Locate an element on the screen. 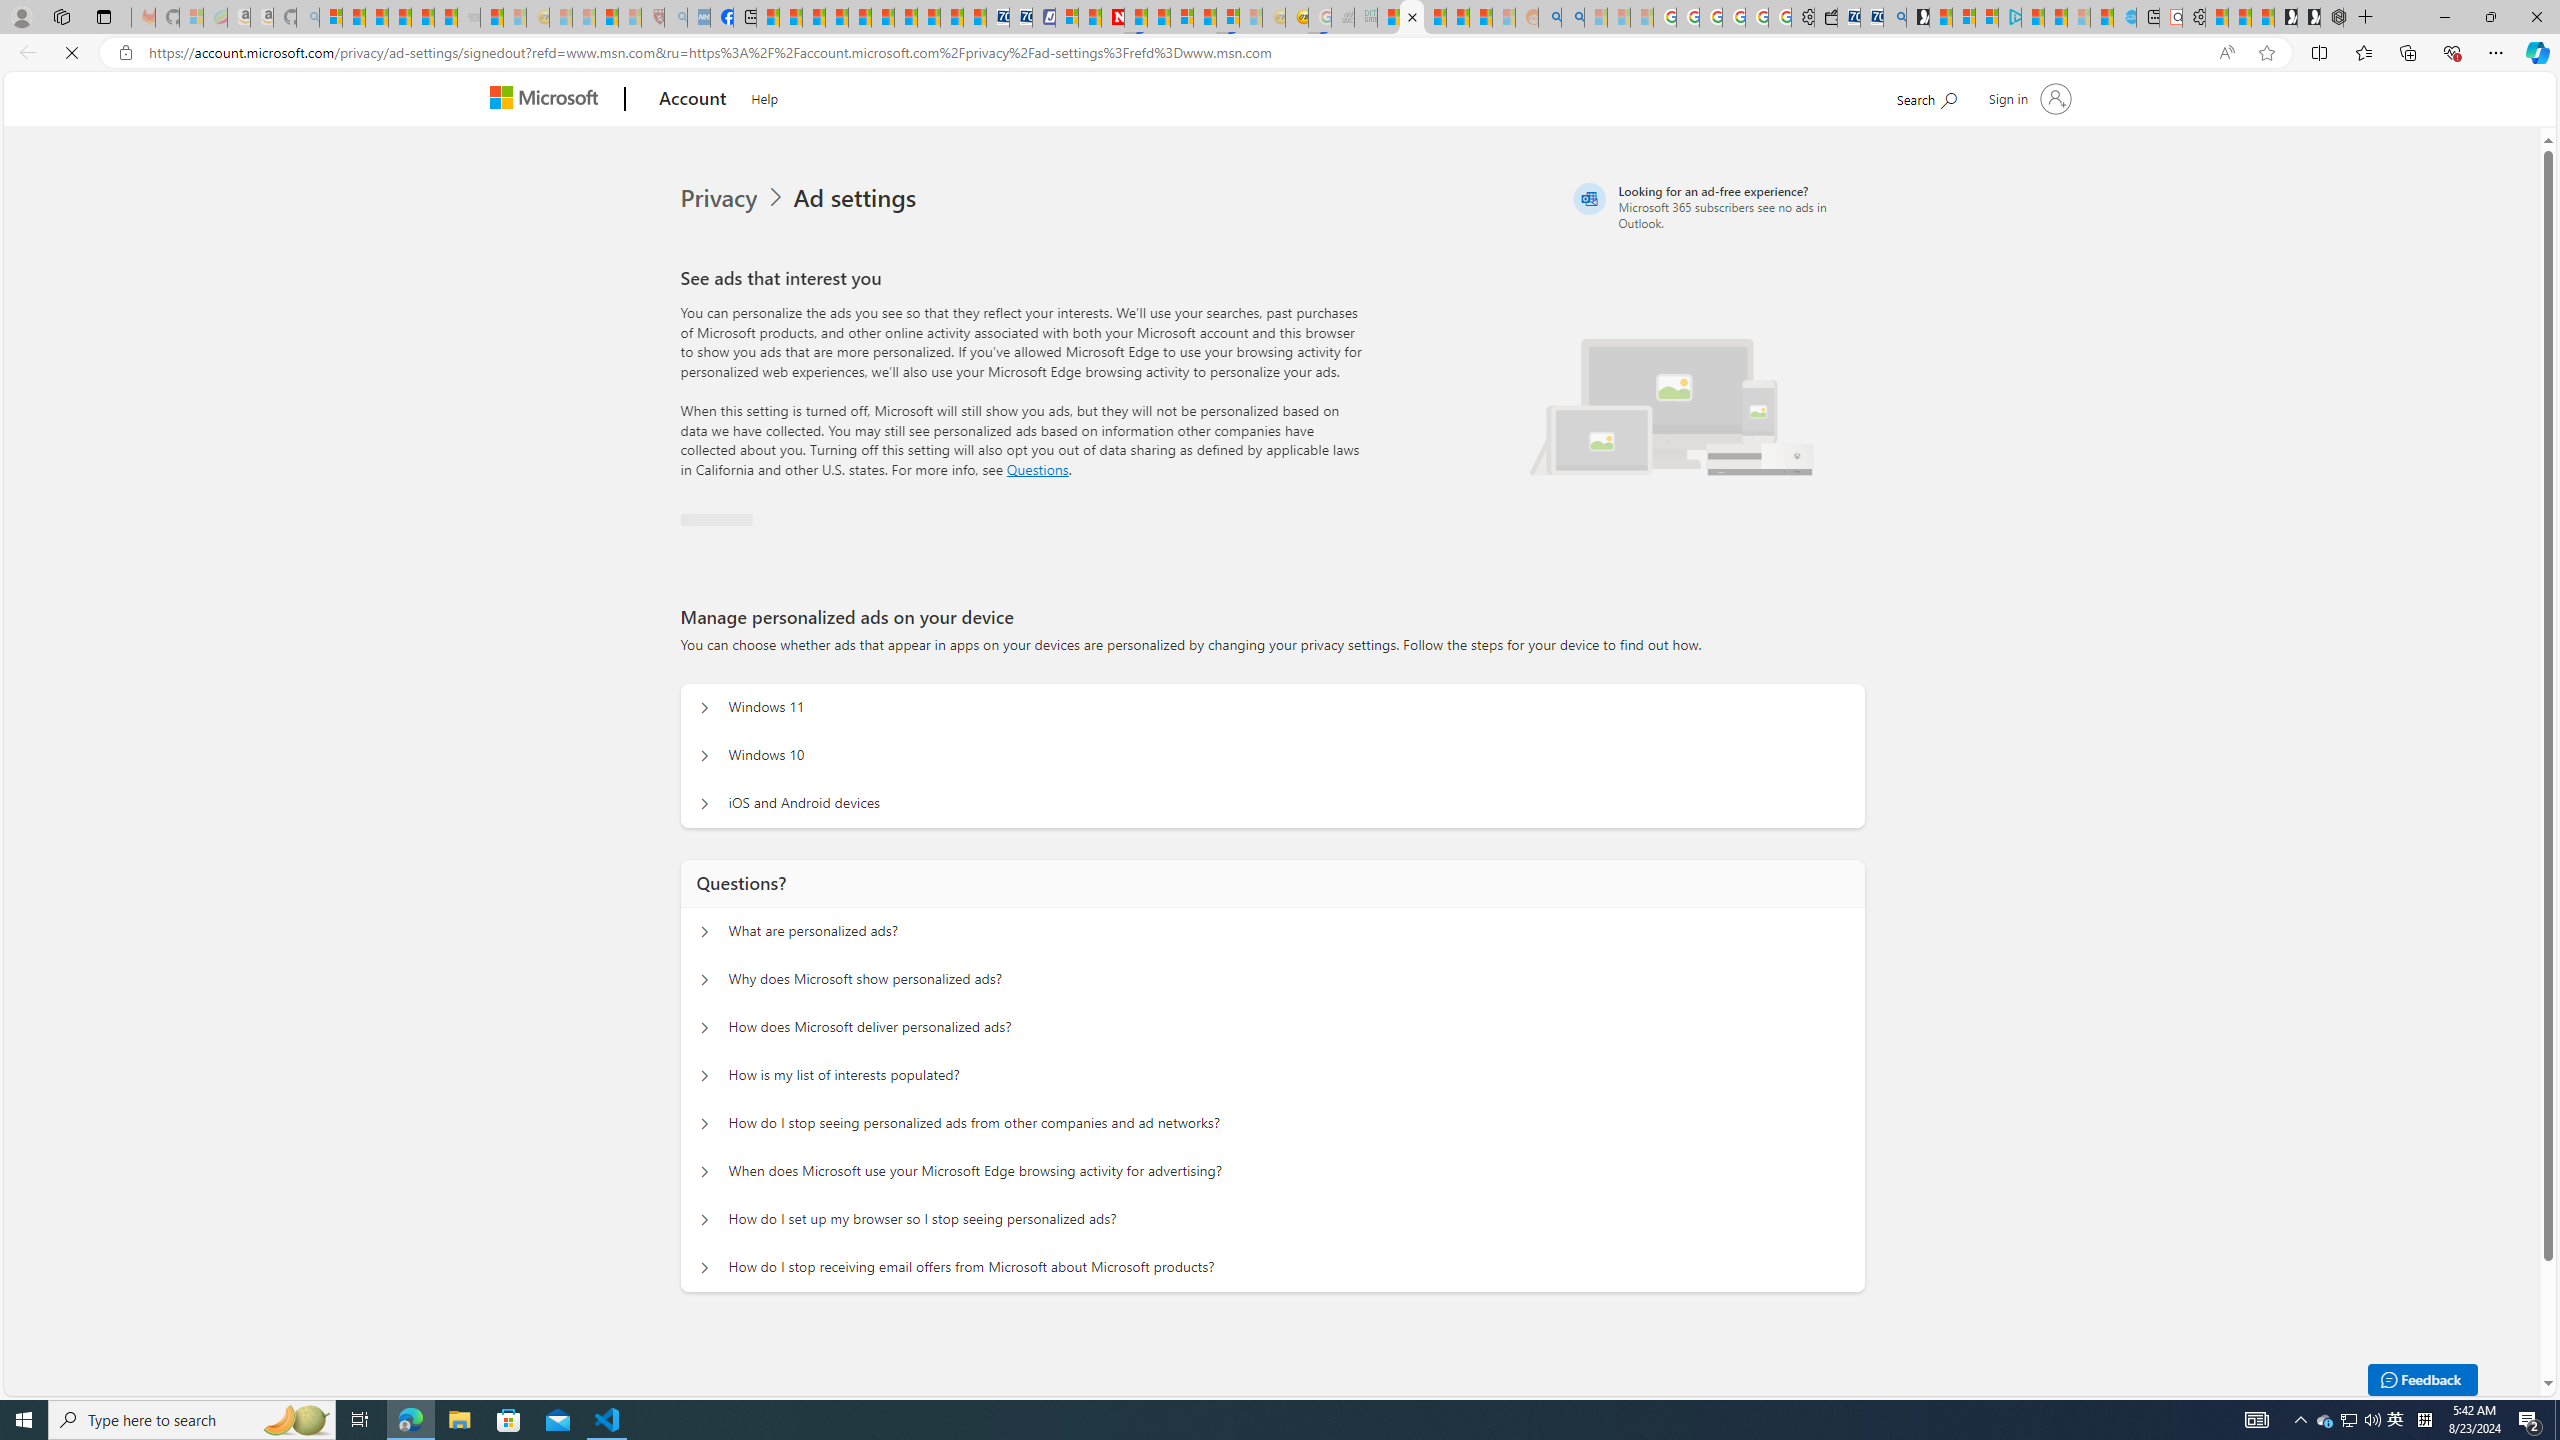 This screenshot has width=2560, height=1440. Ad settings is located at coordinates (854, 198).